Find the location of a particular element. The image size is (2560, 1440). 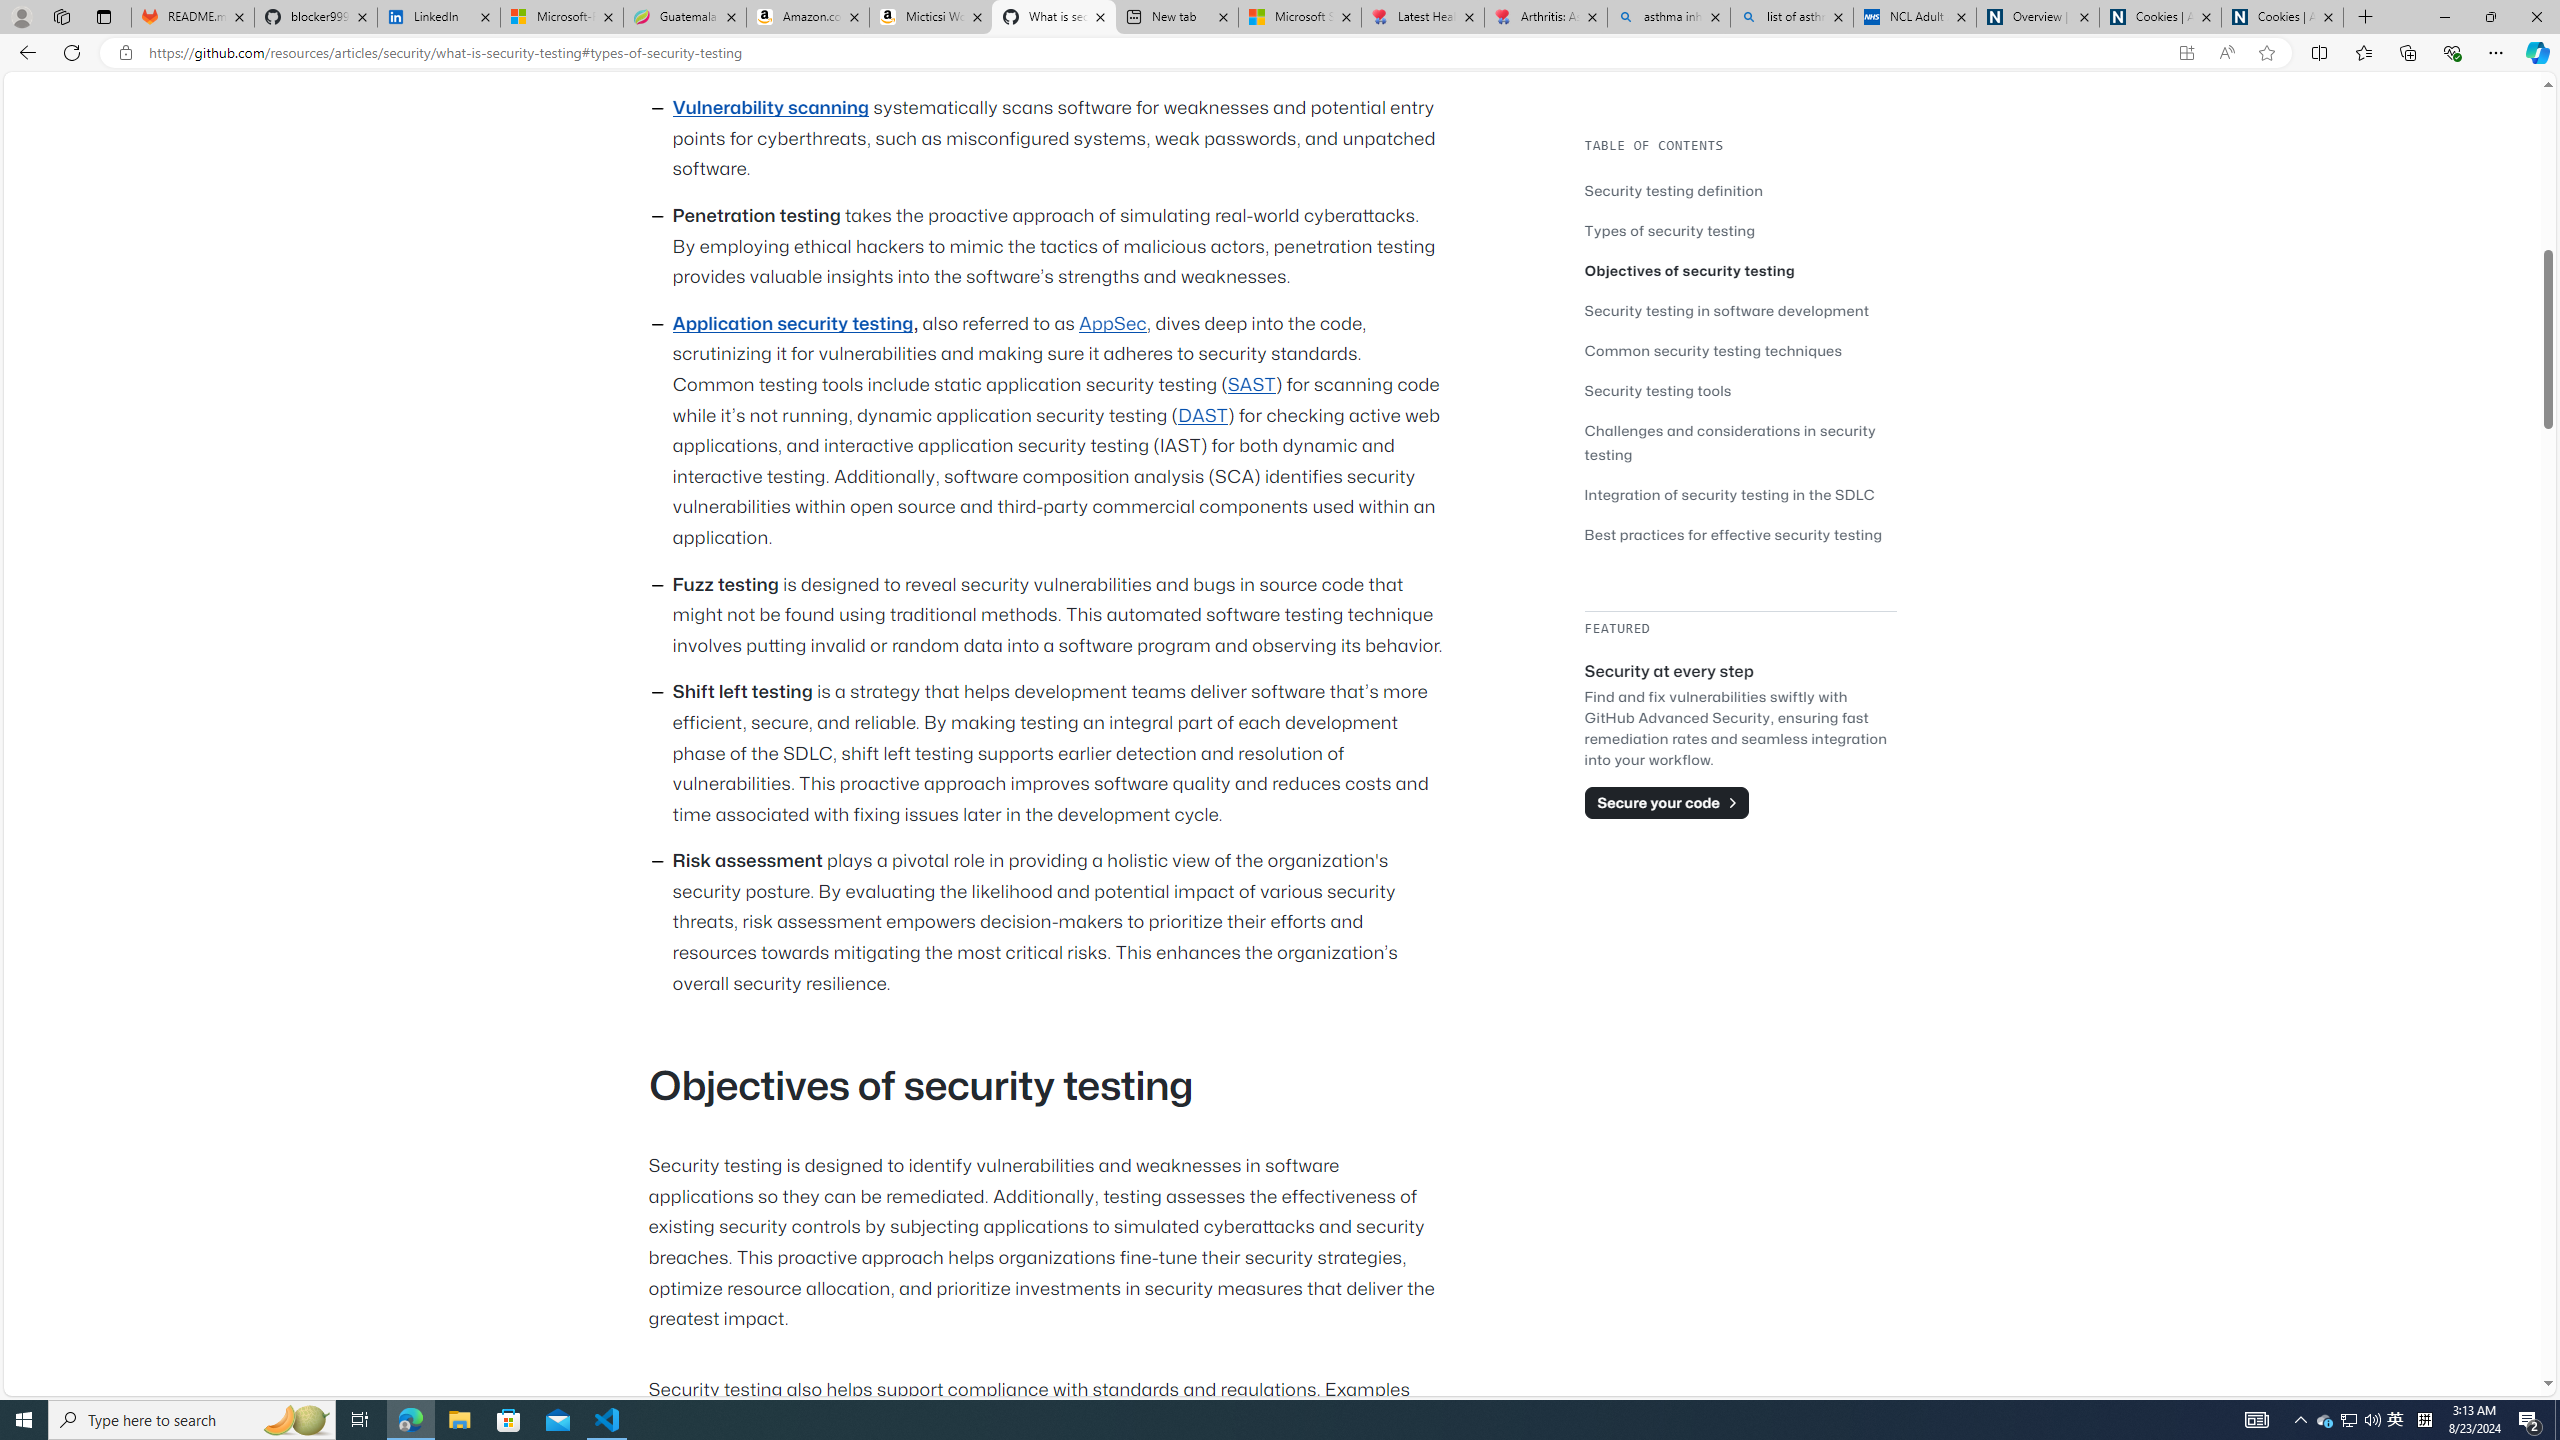

Security testing tools is located at coordinates (1658, 390).